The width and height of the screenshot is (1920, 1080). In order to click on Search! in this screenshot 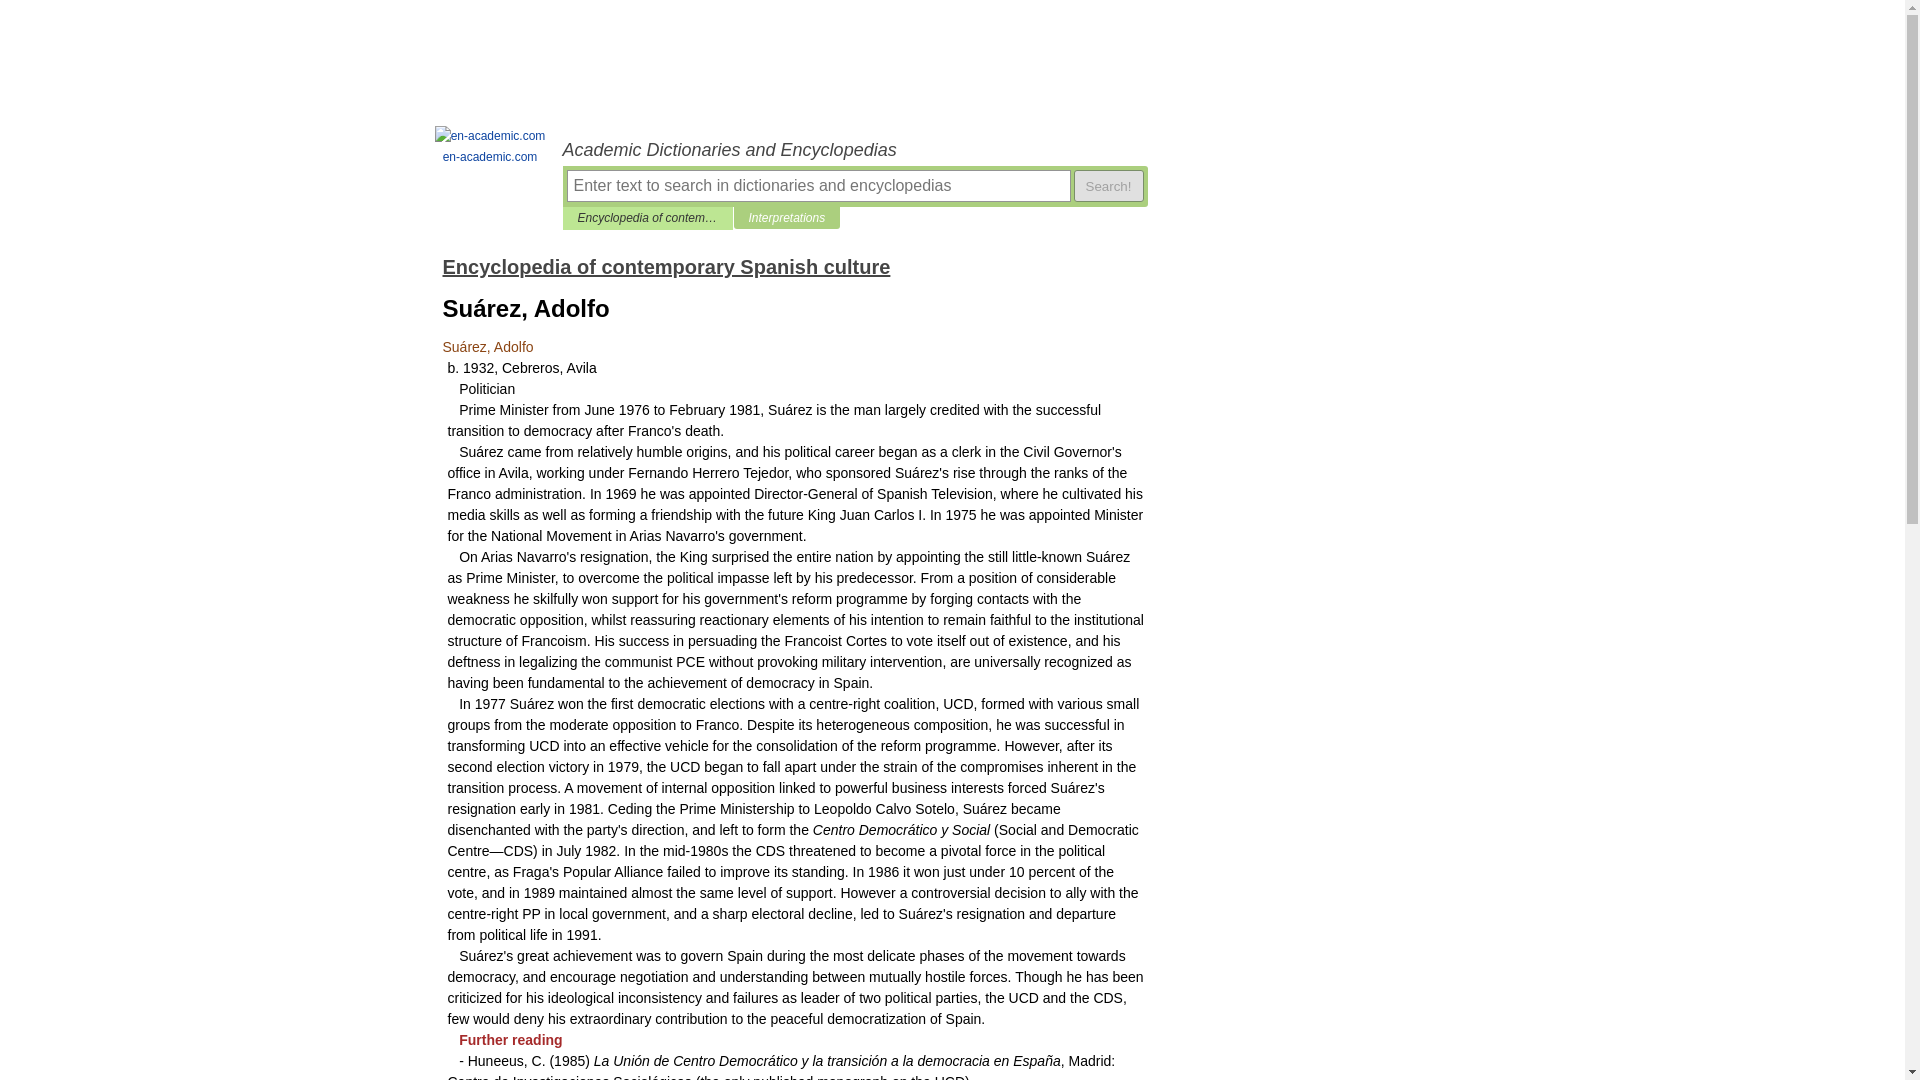, I will do `click(1108, 185)`.